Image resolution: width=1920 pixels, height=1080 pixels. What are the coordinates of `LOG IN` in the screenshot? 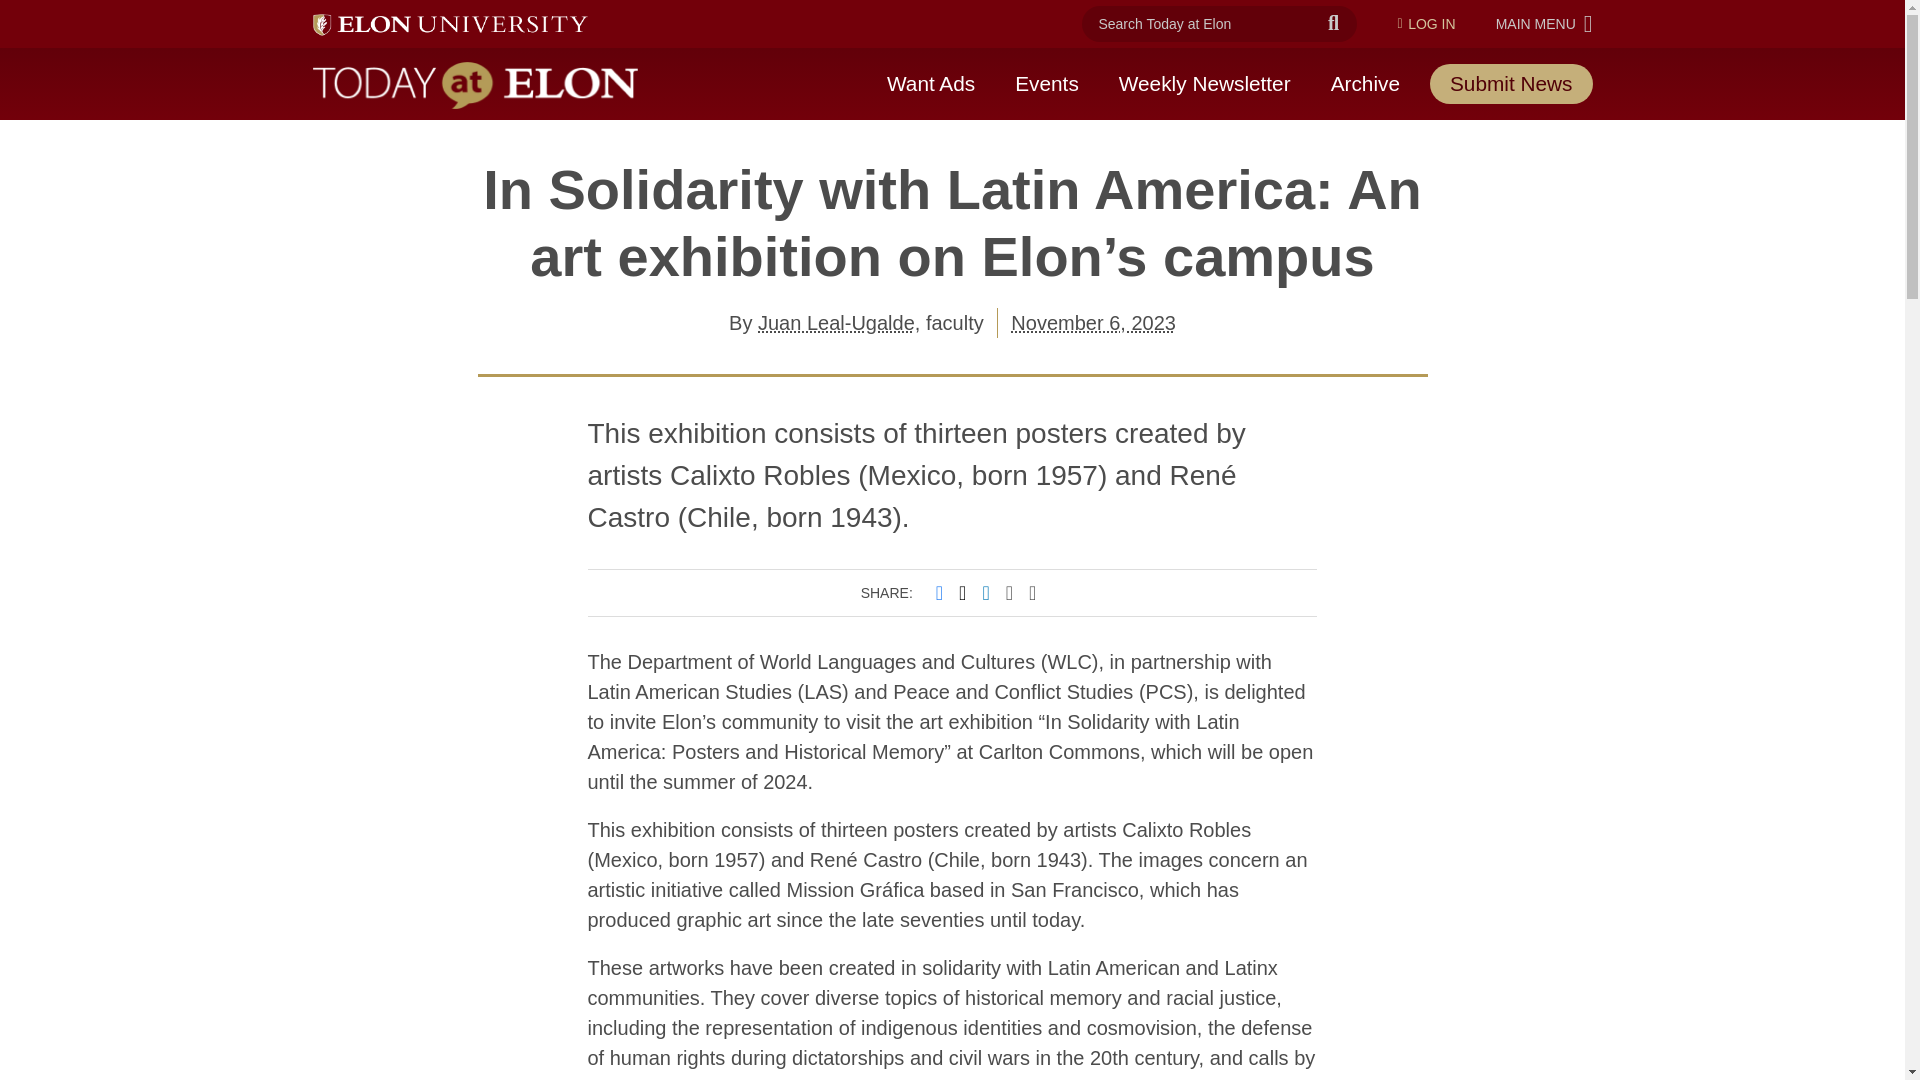 It's located at (1333, 24).